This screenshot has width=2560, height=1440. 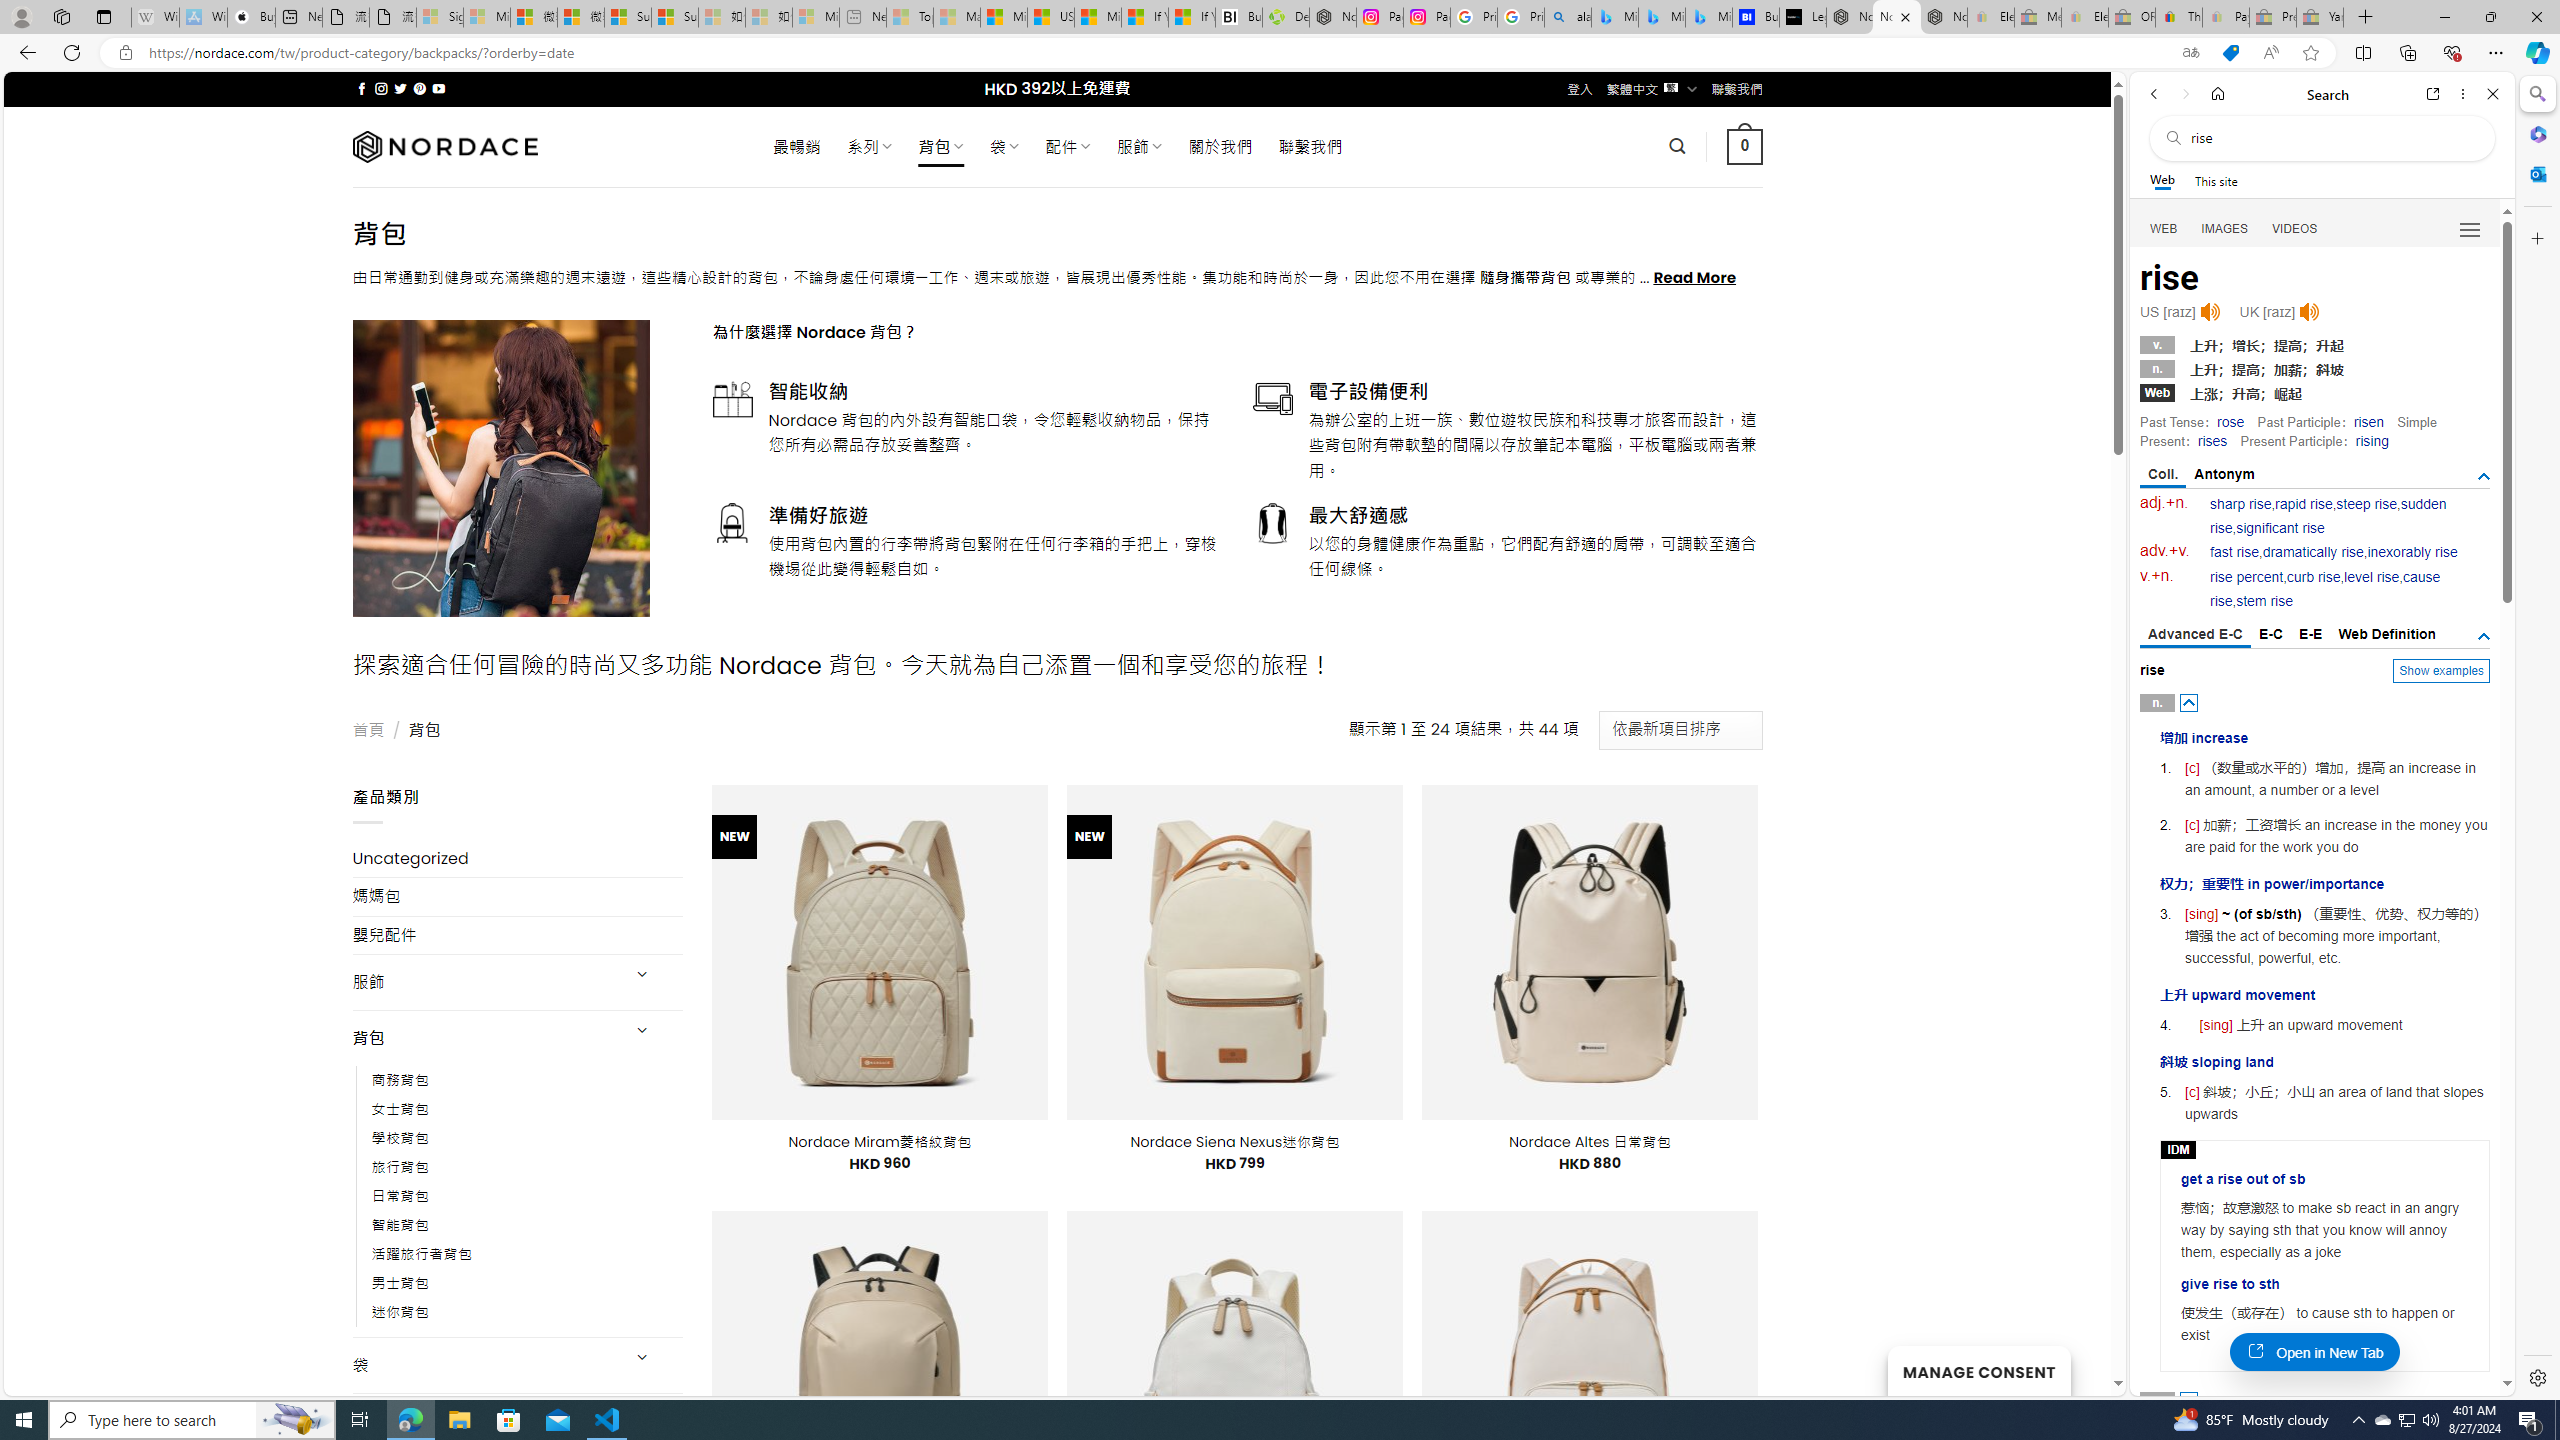 I want to click on WEB, so click(x=2164, y=229).